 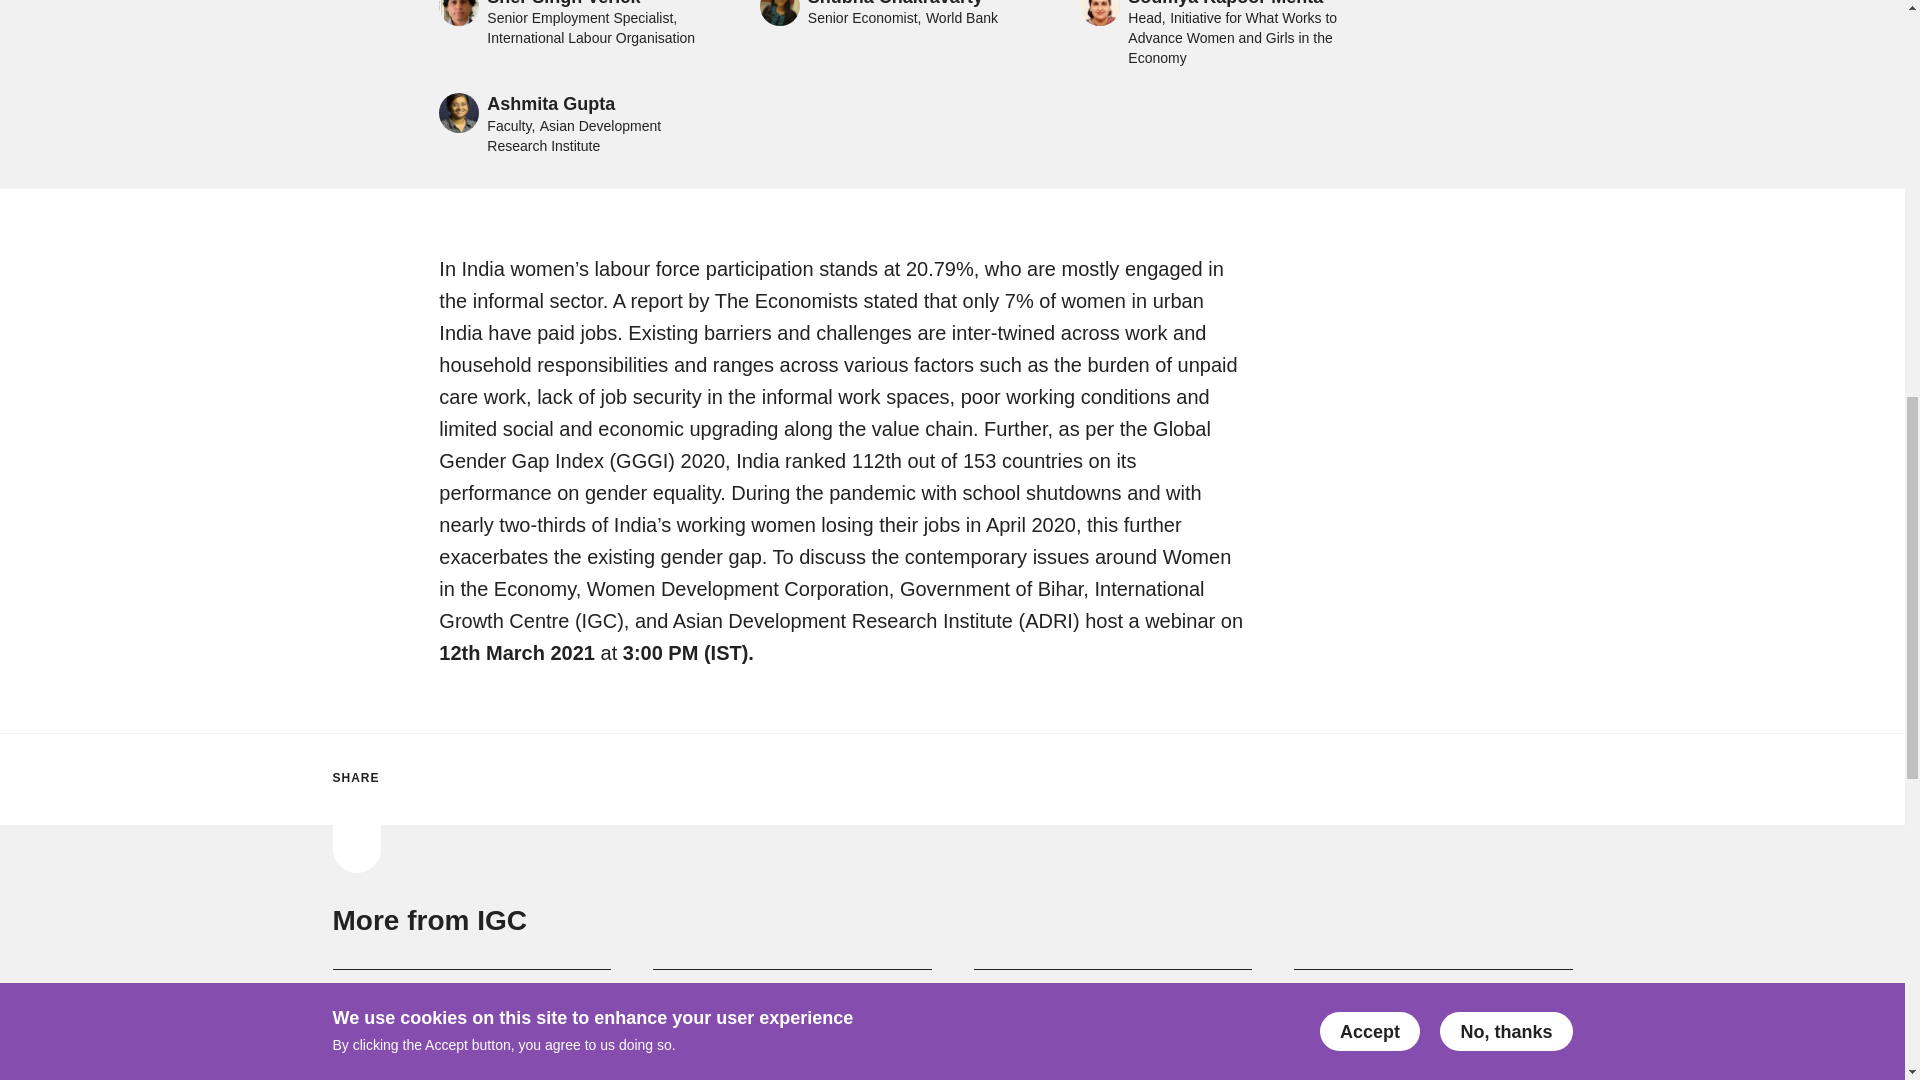 What do you see at coordinates (792, 1033) in the screenshot?
I see `BREAD-IGC Virtual PhD course on urban economics` at bounding box center [792, 1033].